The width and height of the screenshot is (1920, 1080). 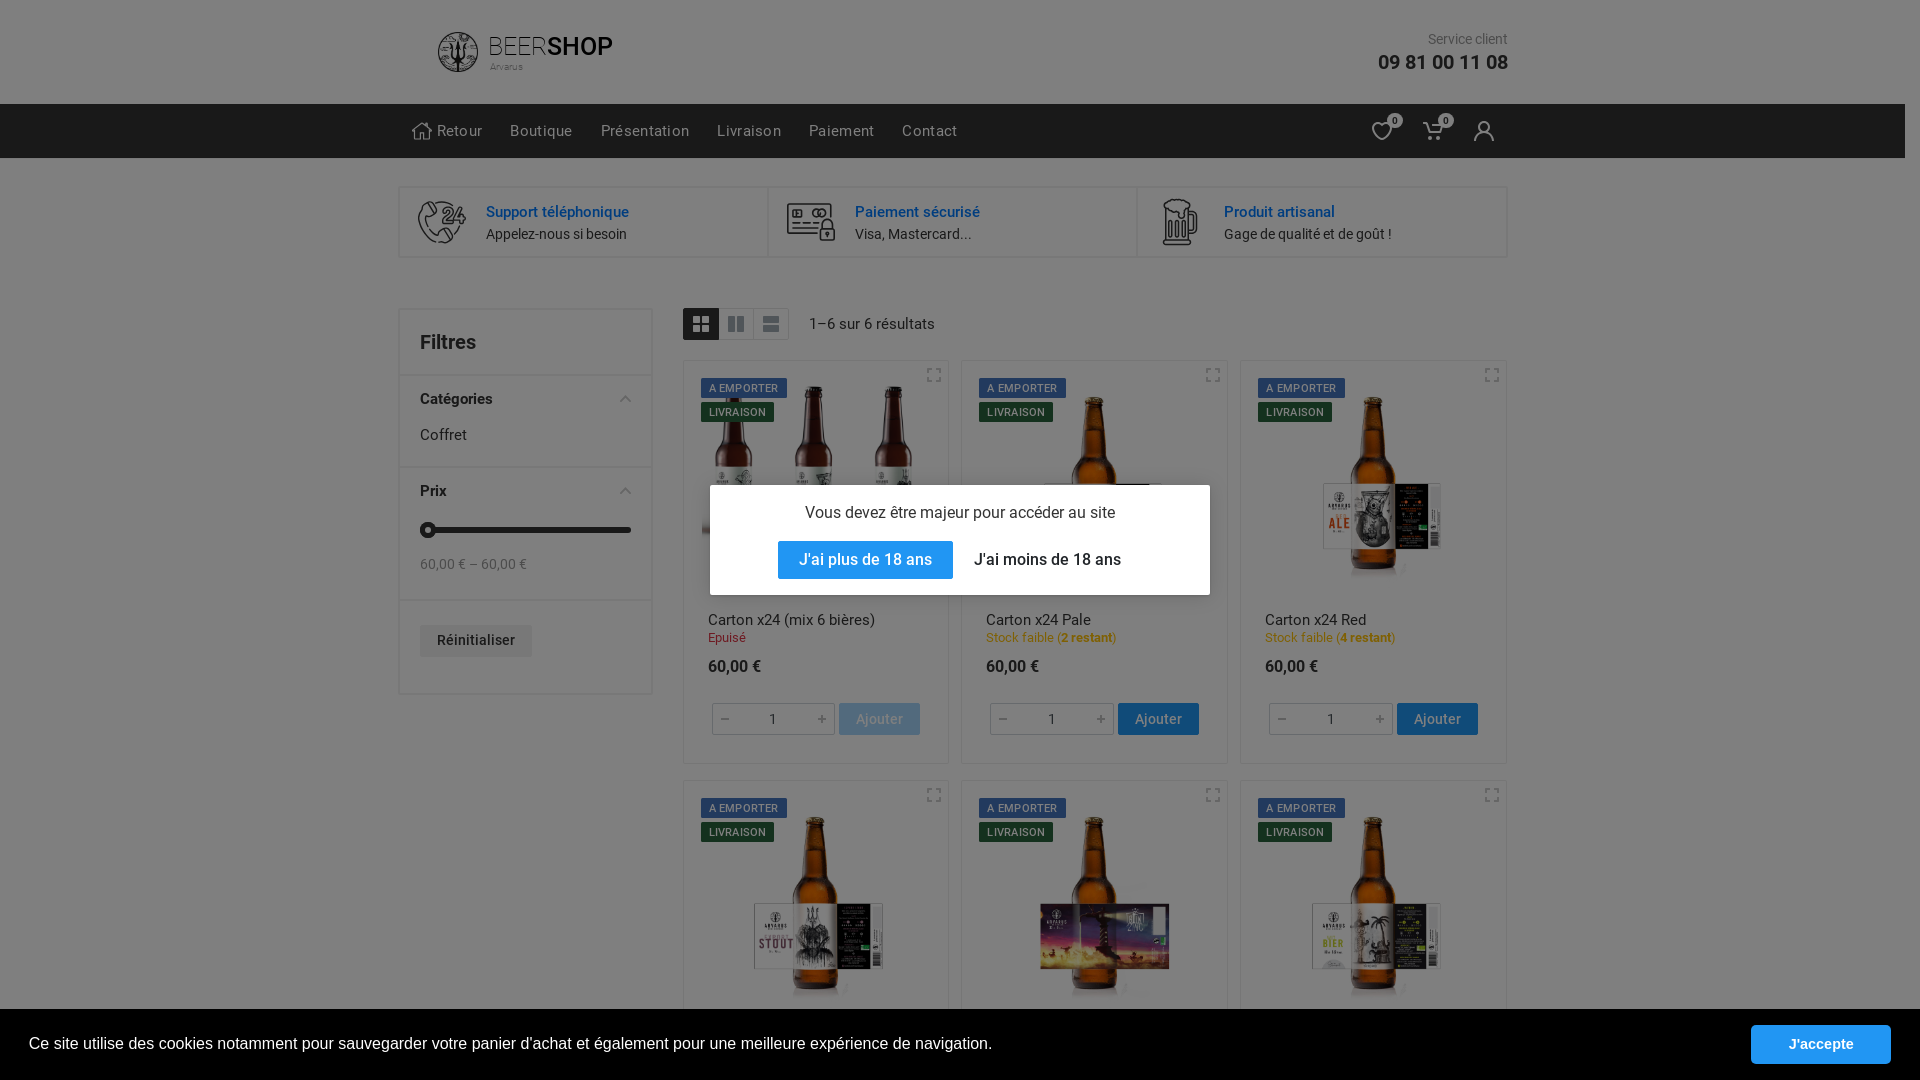 I want to click on Boutique, so click(x=541, y=131).